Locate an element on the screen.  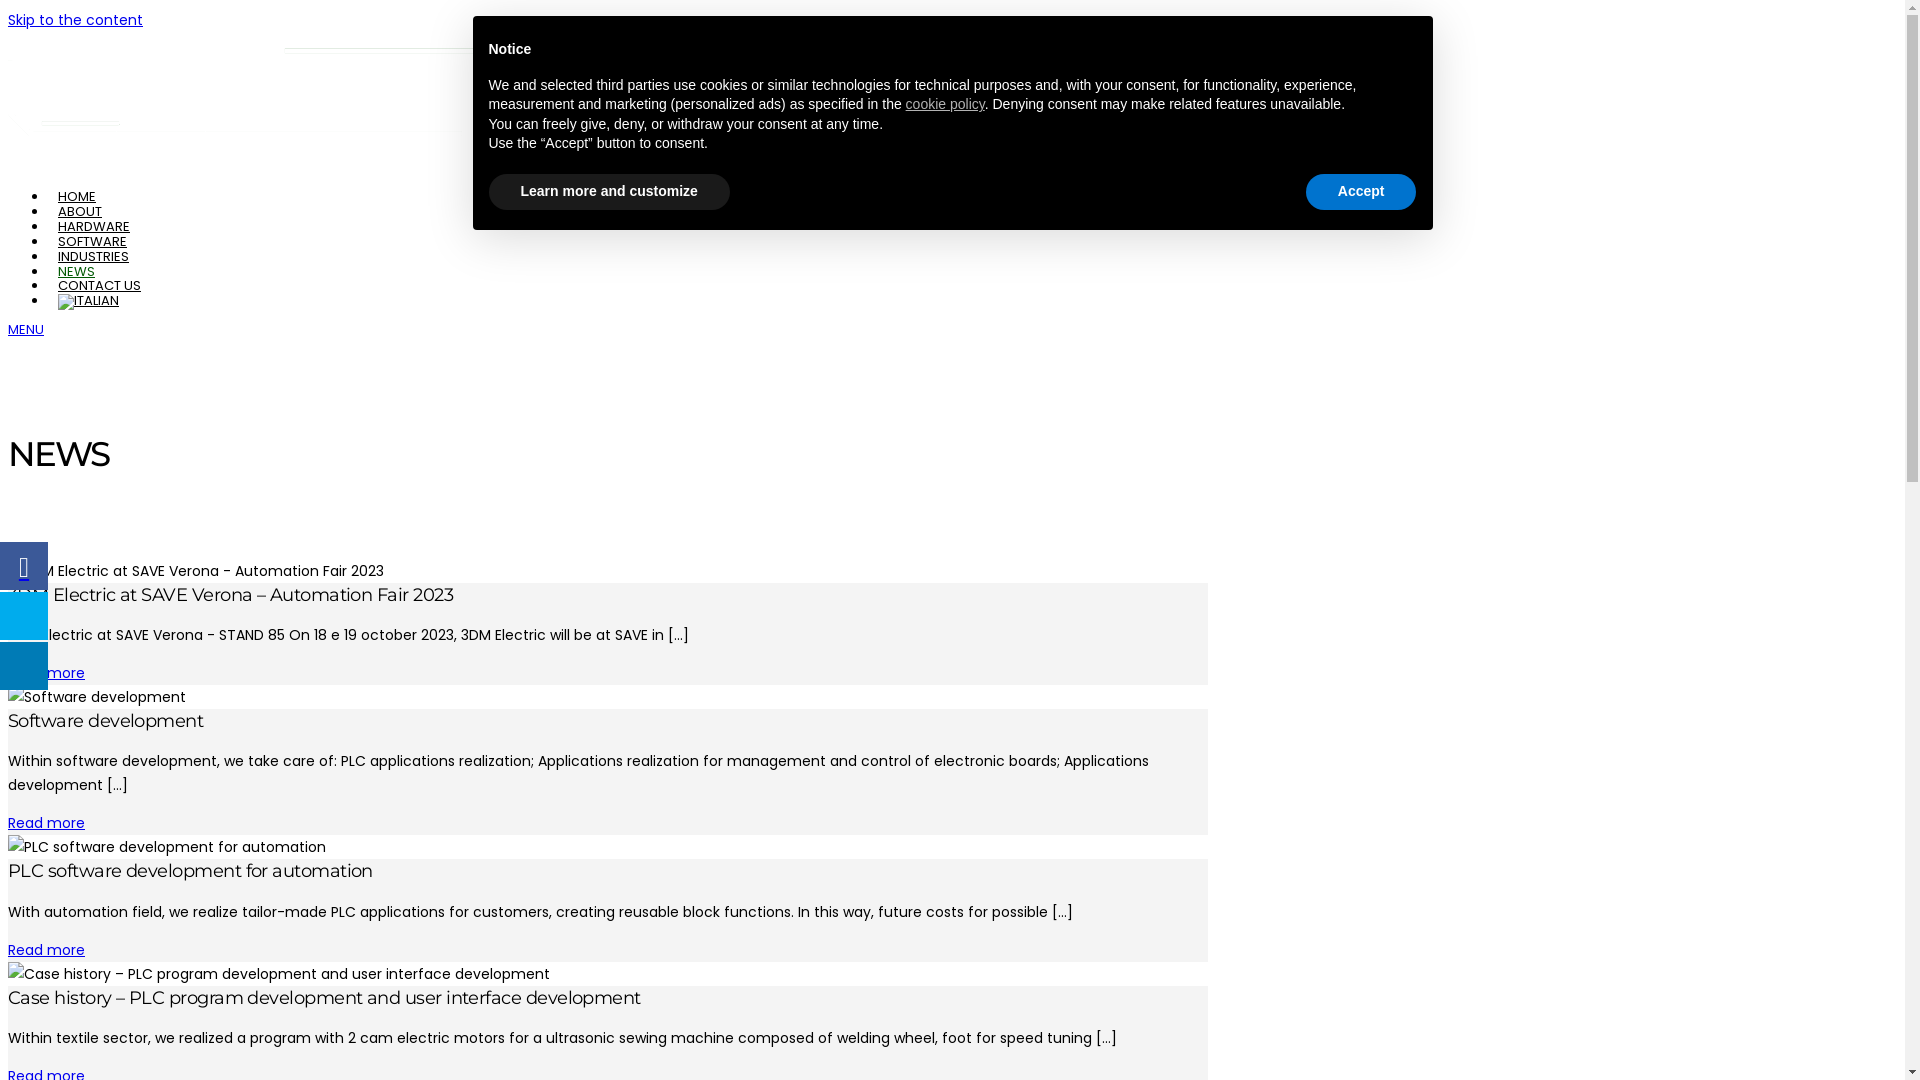
SOFTWARE is located at coordinates (92, 242).